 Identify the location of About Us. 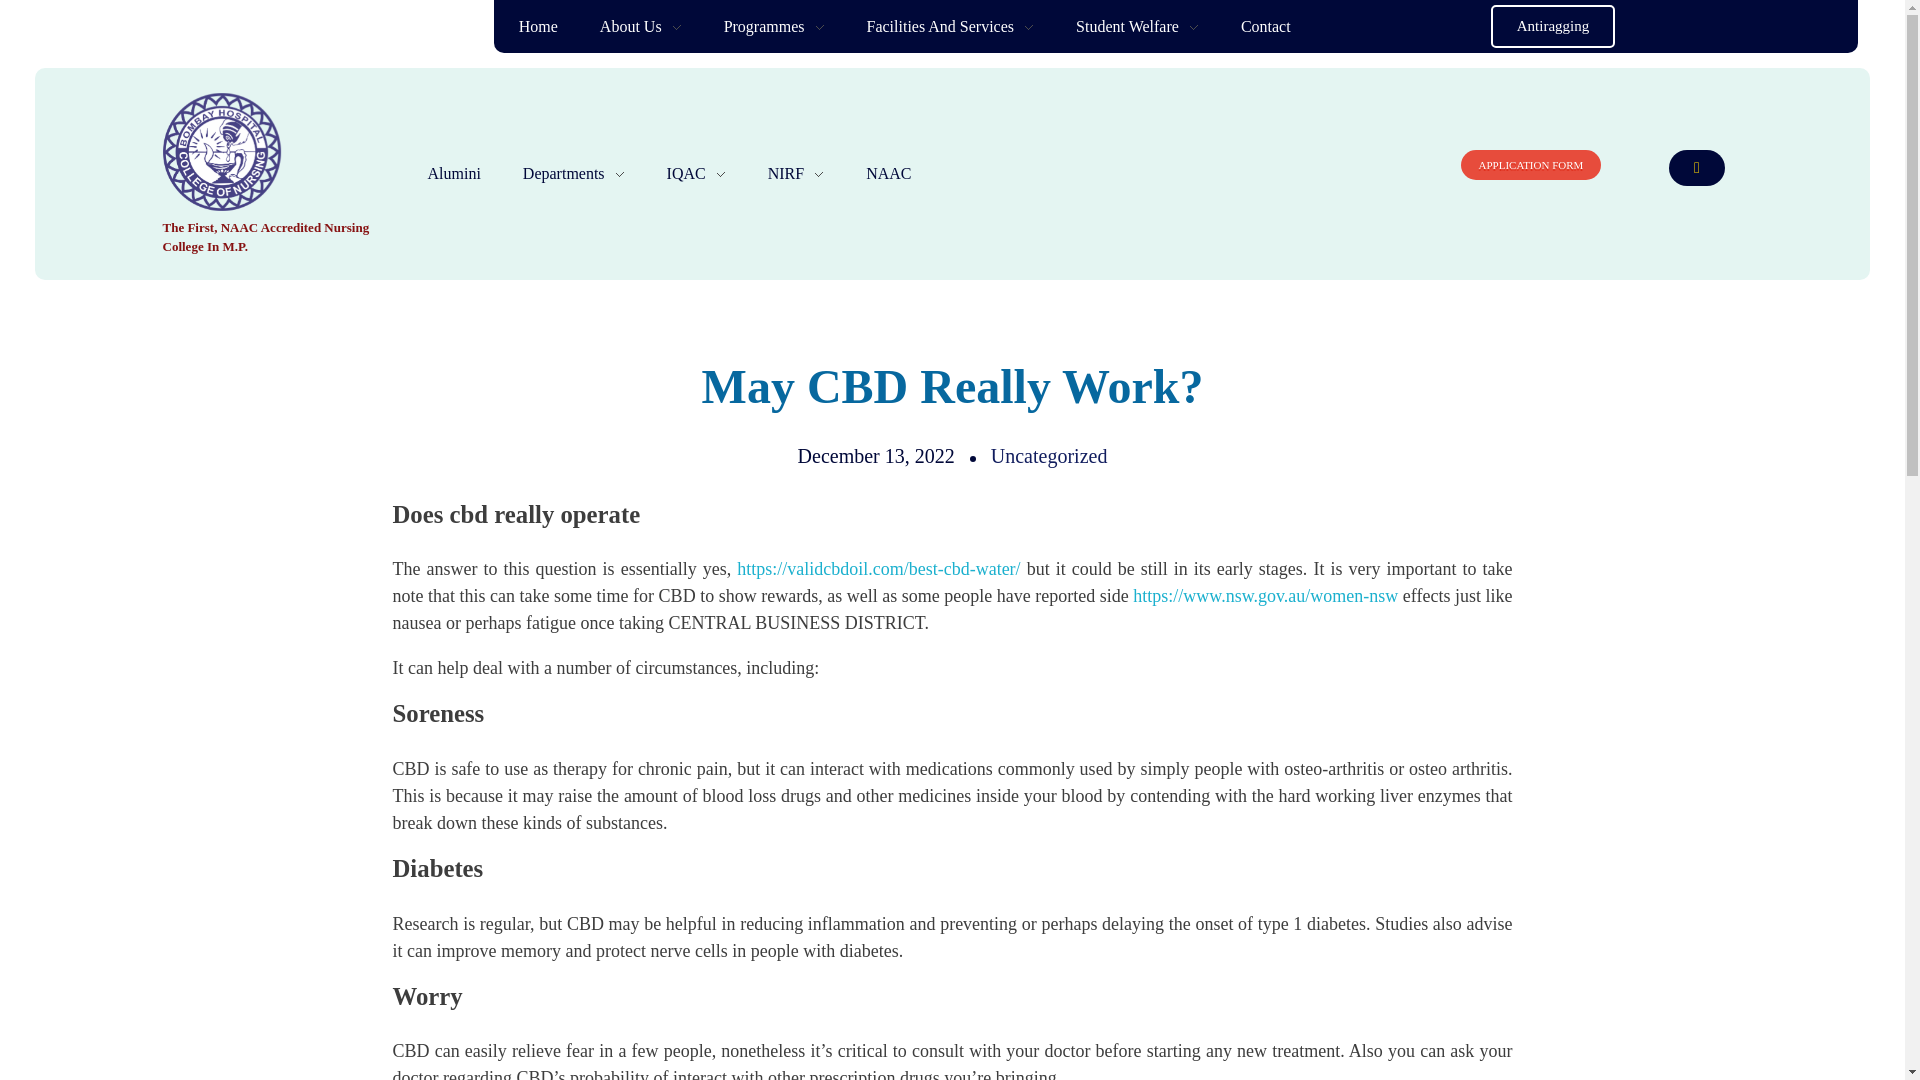
(640, 26).